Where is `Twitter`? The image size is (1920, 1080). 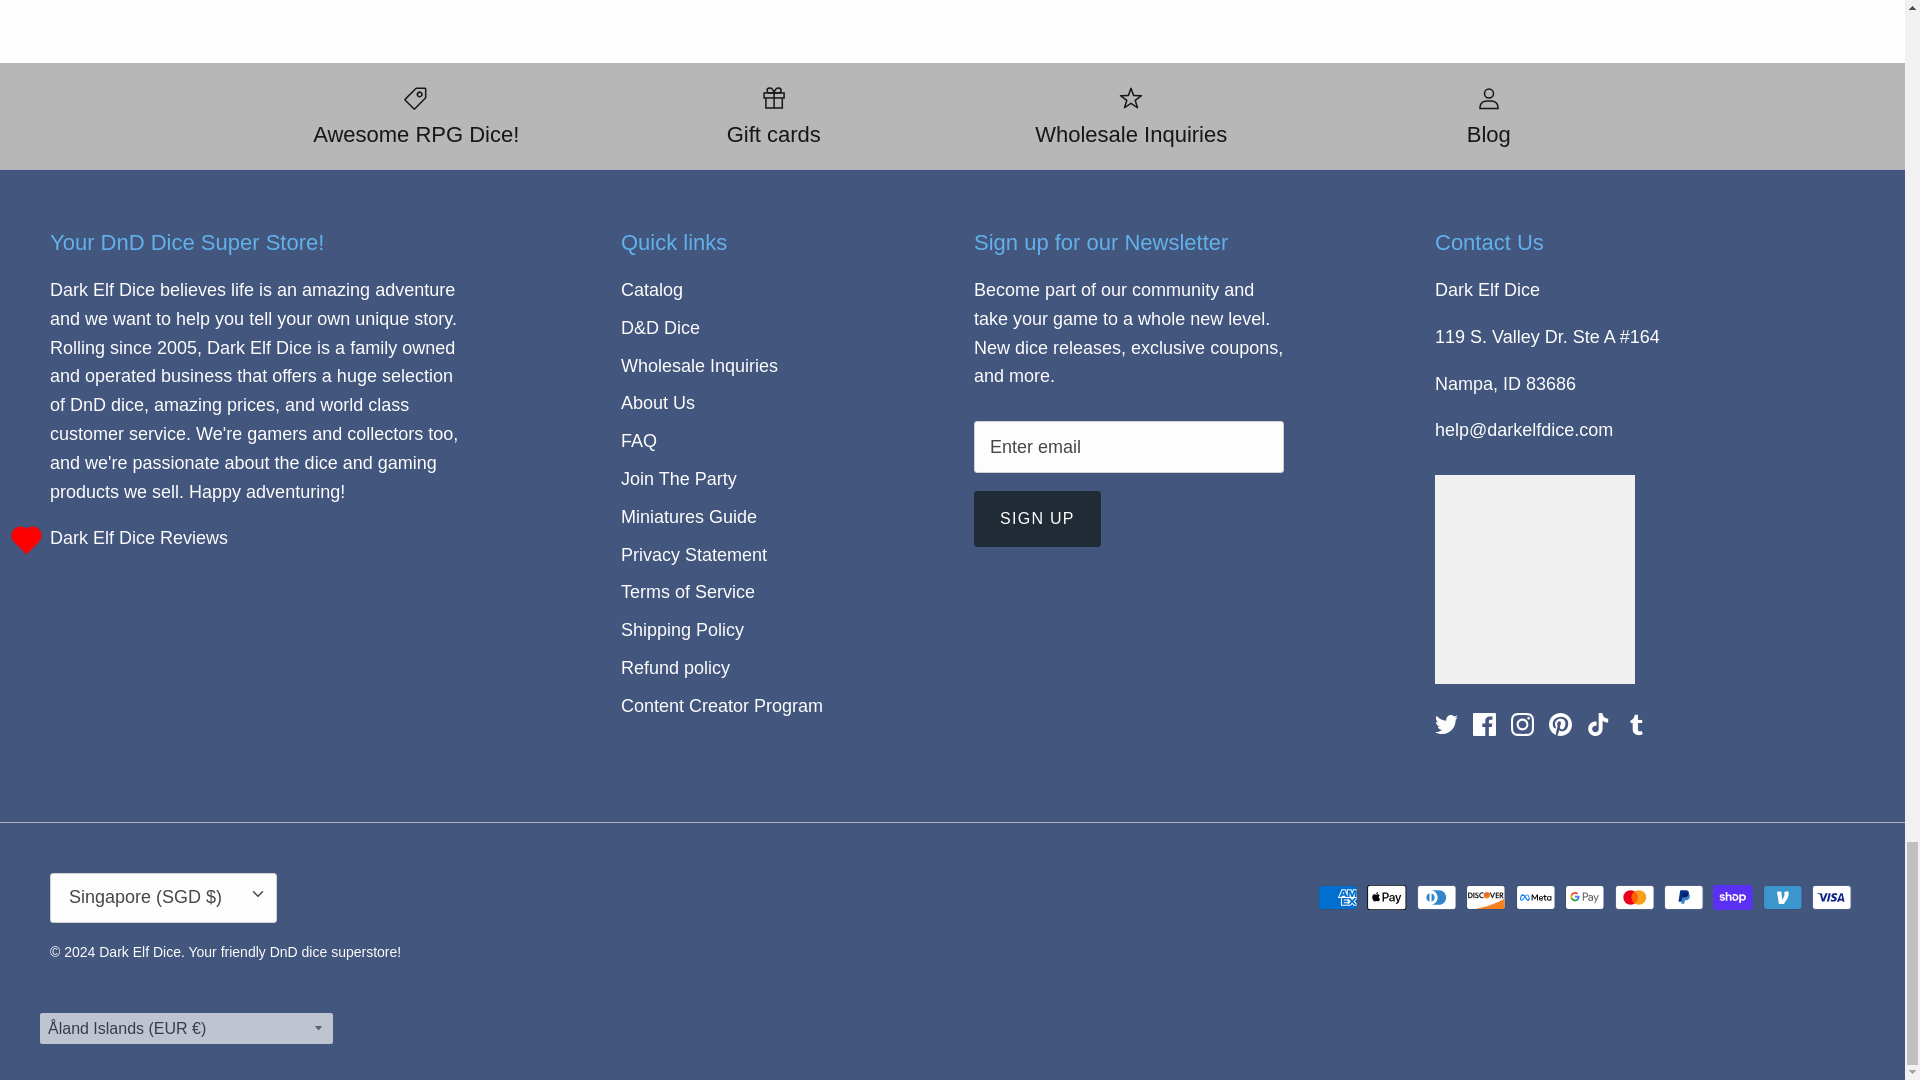 Twitter is located at coordinates (1446, 724).